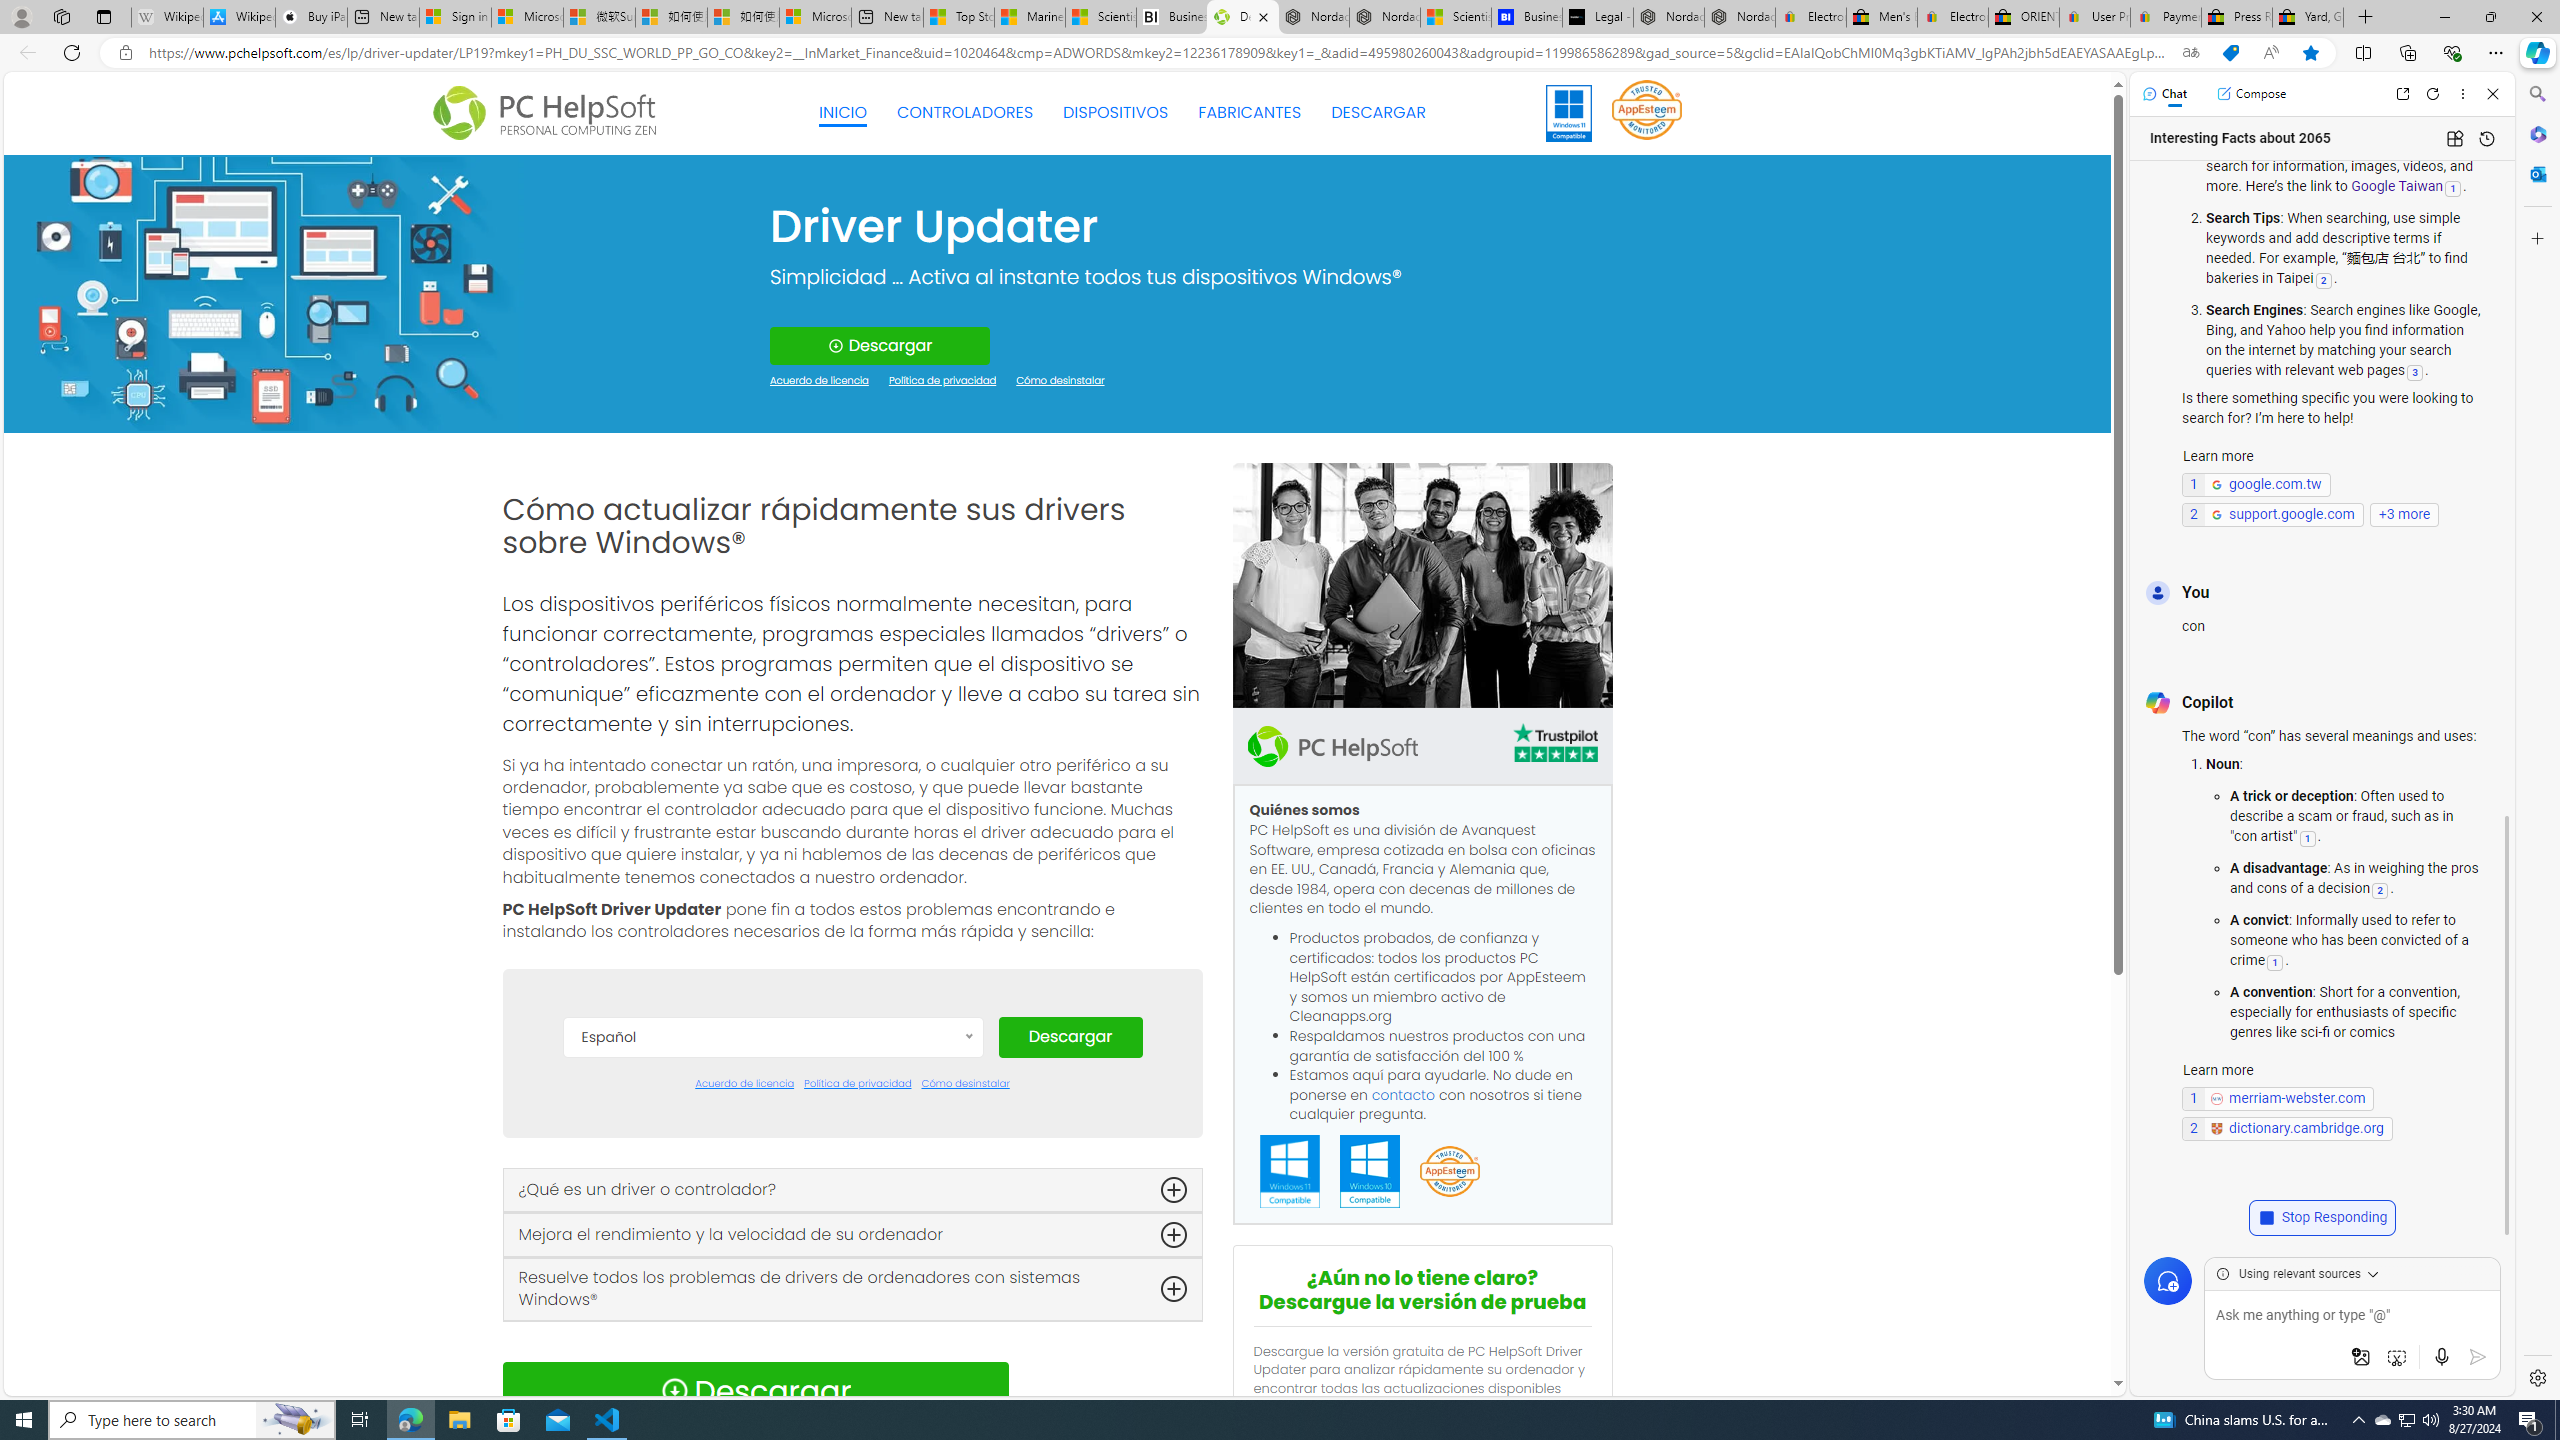 The width and height of the screenshot is (2560, 1440). What do you see at coordinates (1250, 113) in the screenshot?
I see `FABRICANTES` at bounding box center [1250, 113].